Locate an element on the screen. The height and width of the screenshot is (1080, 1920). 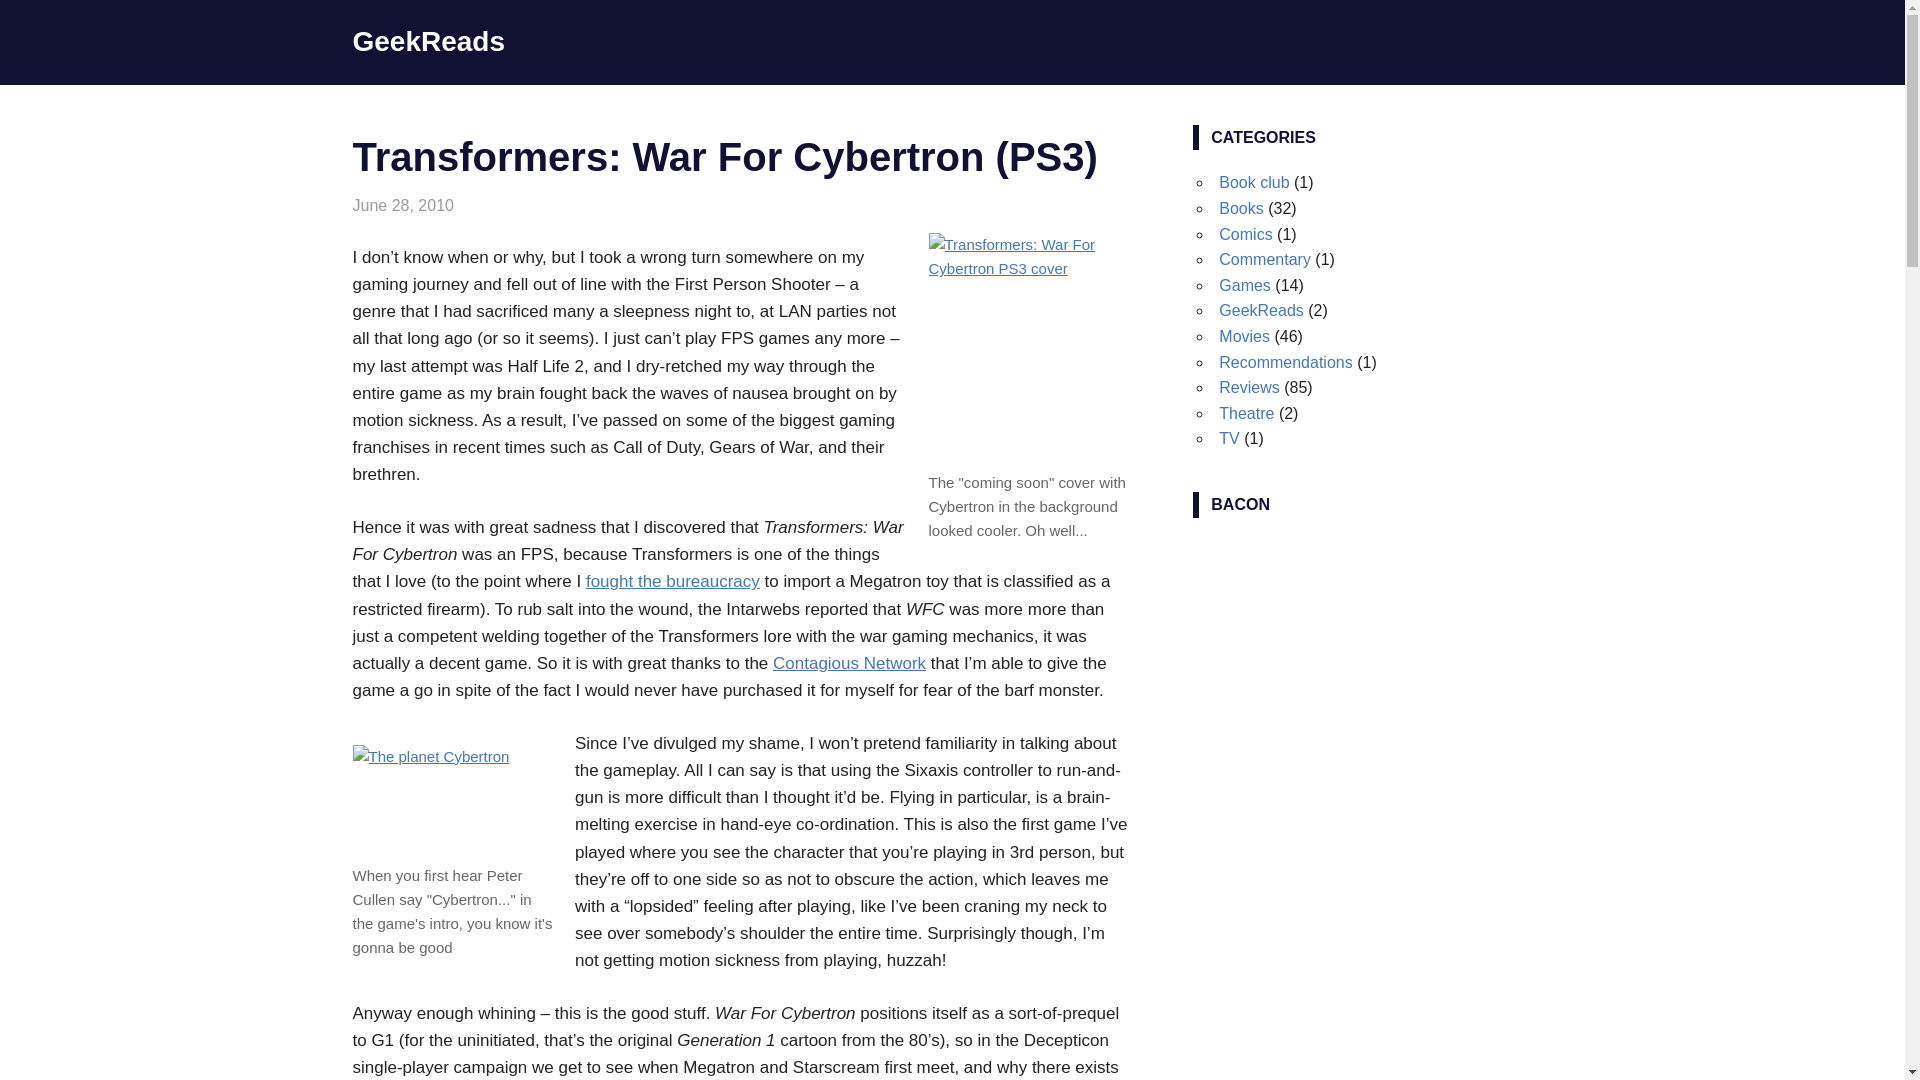
Reviews is located at coordinates (544, 204).